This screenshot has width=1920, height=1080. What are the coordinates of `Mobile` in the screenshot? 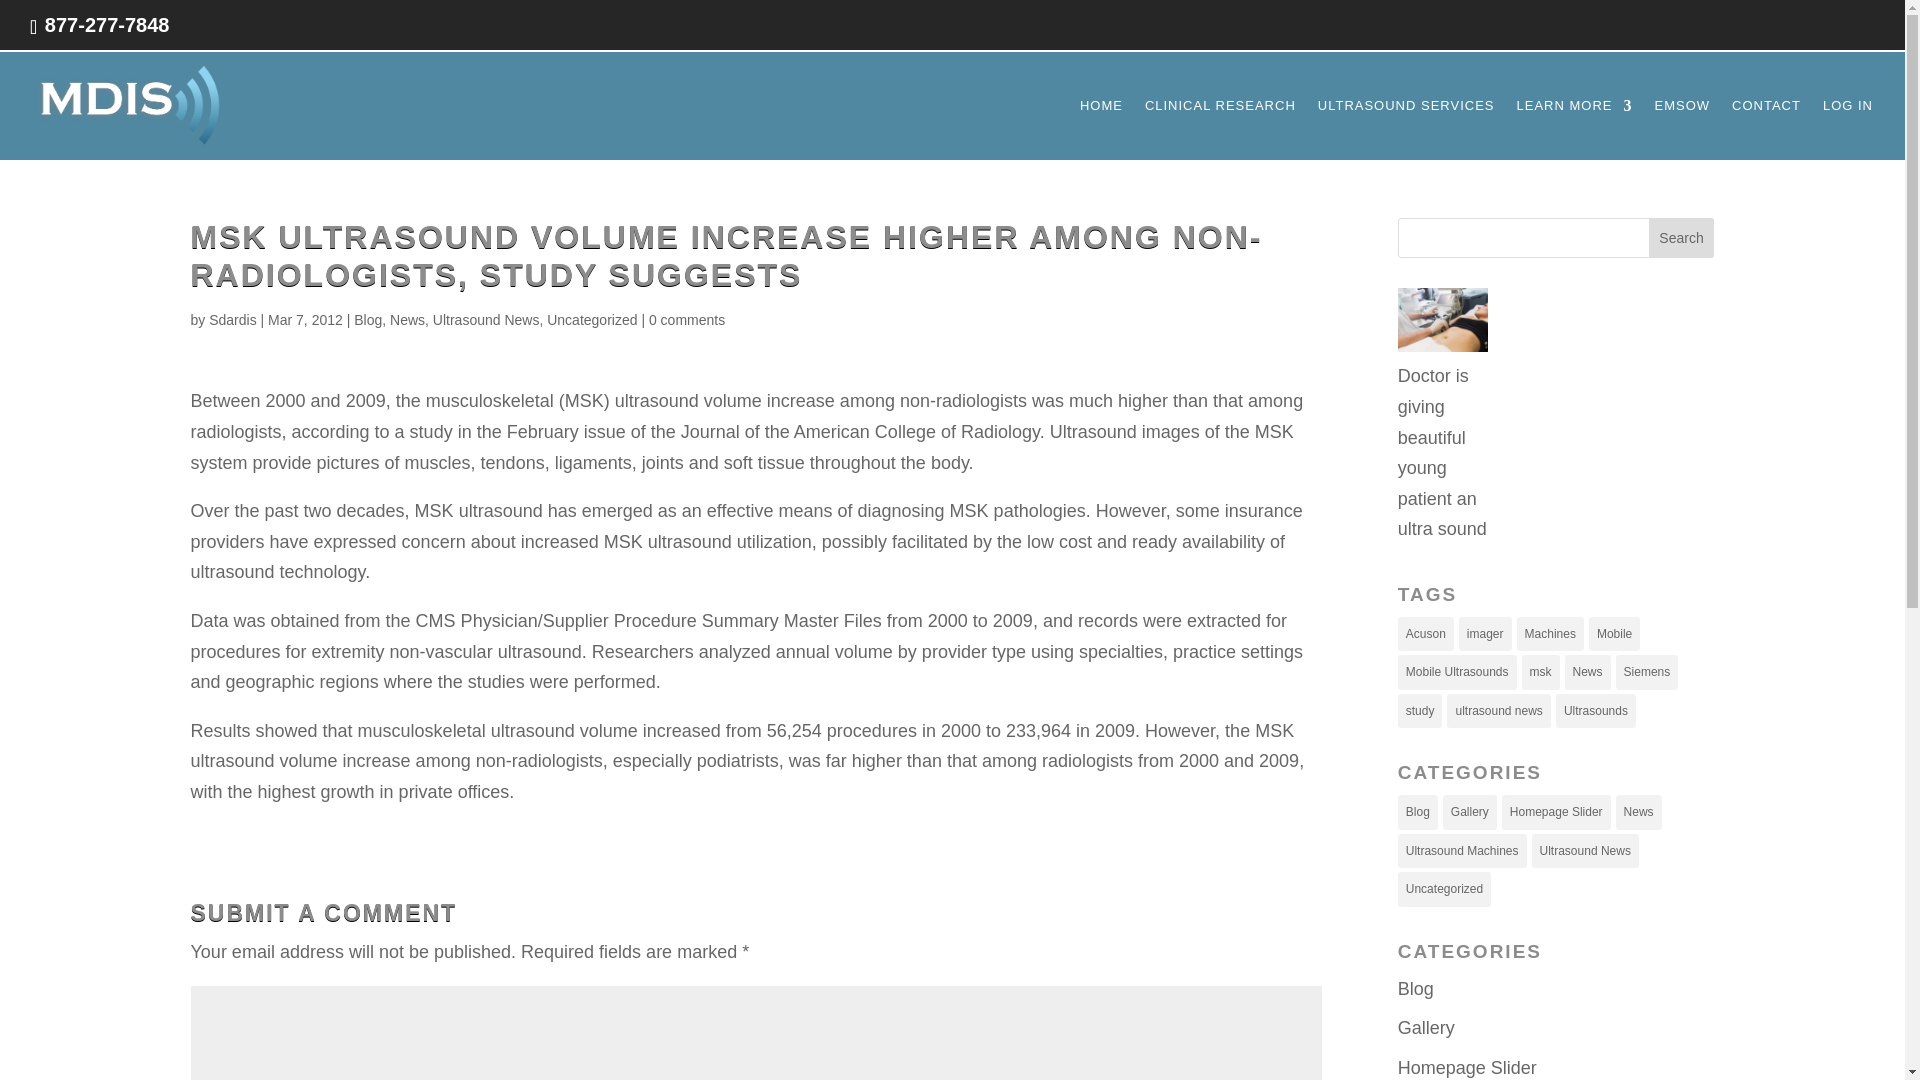 It's located at (1614, 634).